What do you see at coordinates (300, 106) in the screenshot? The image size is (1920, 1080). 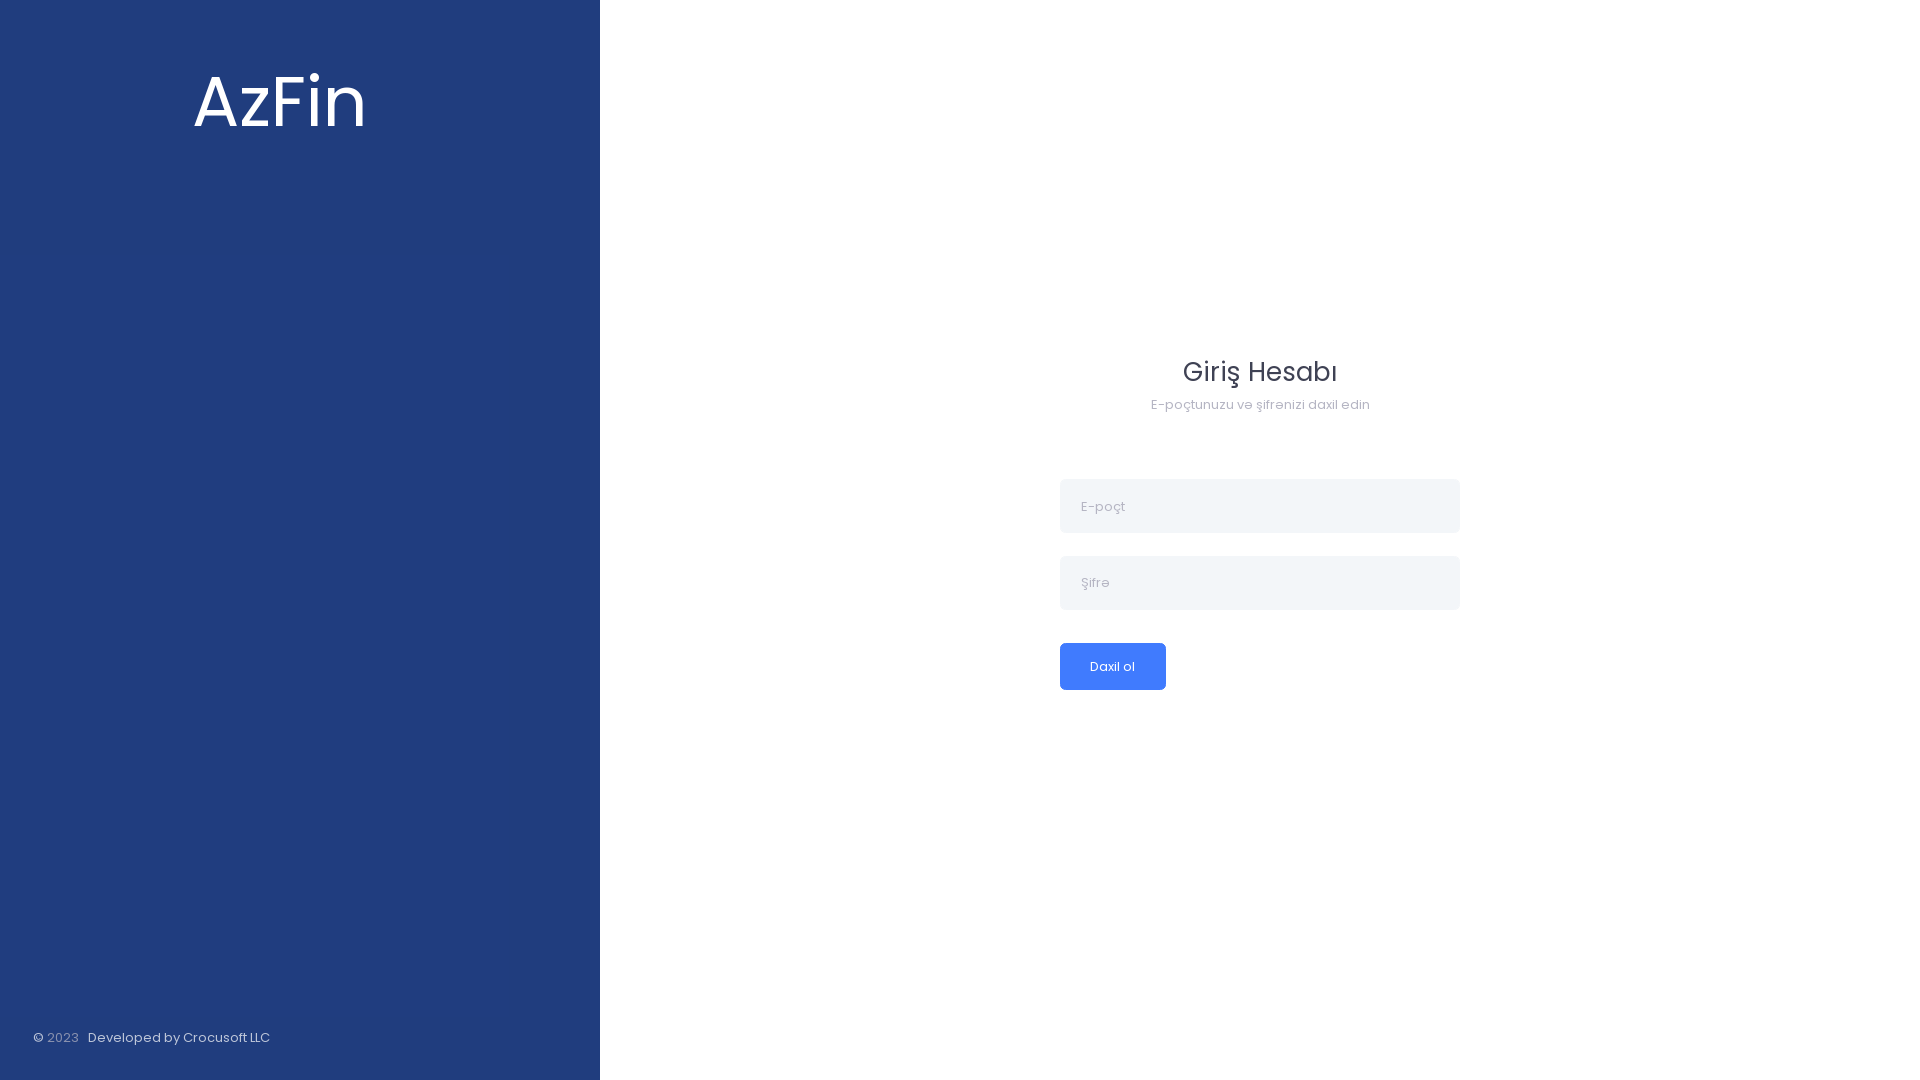 I see `AzFin` at bounding box center [300, 106].